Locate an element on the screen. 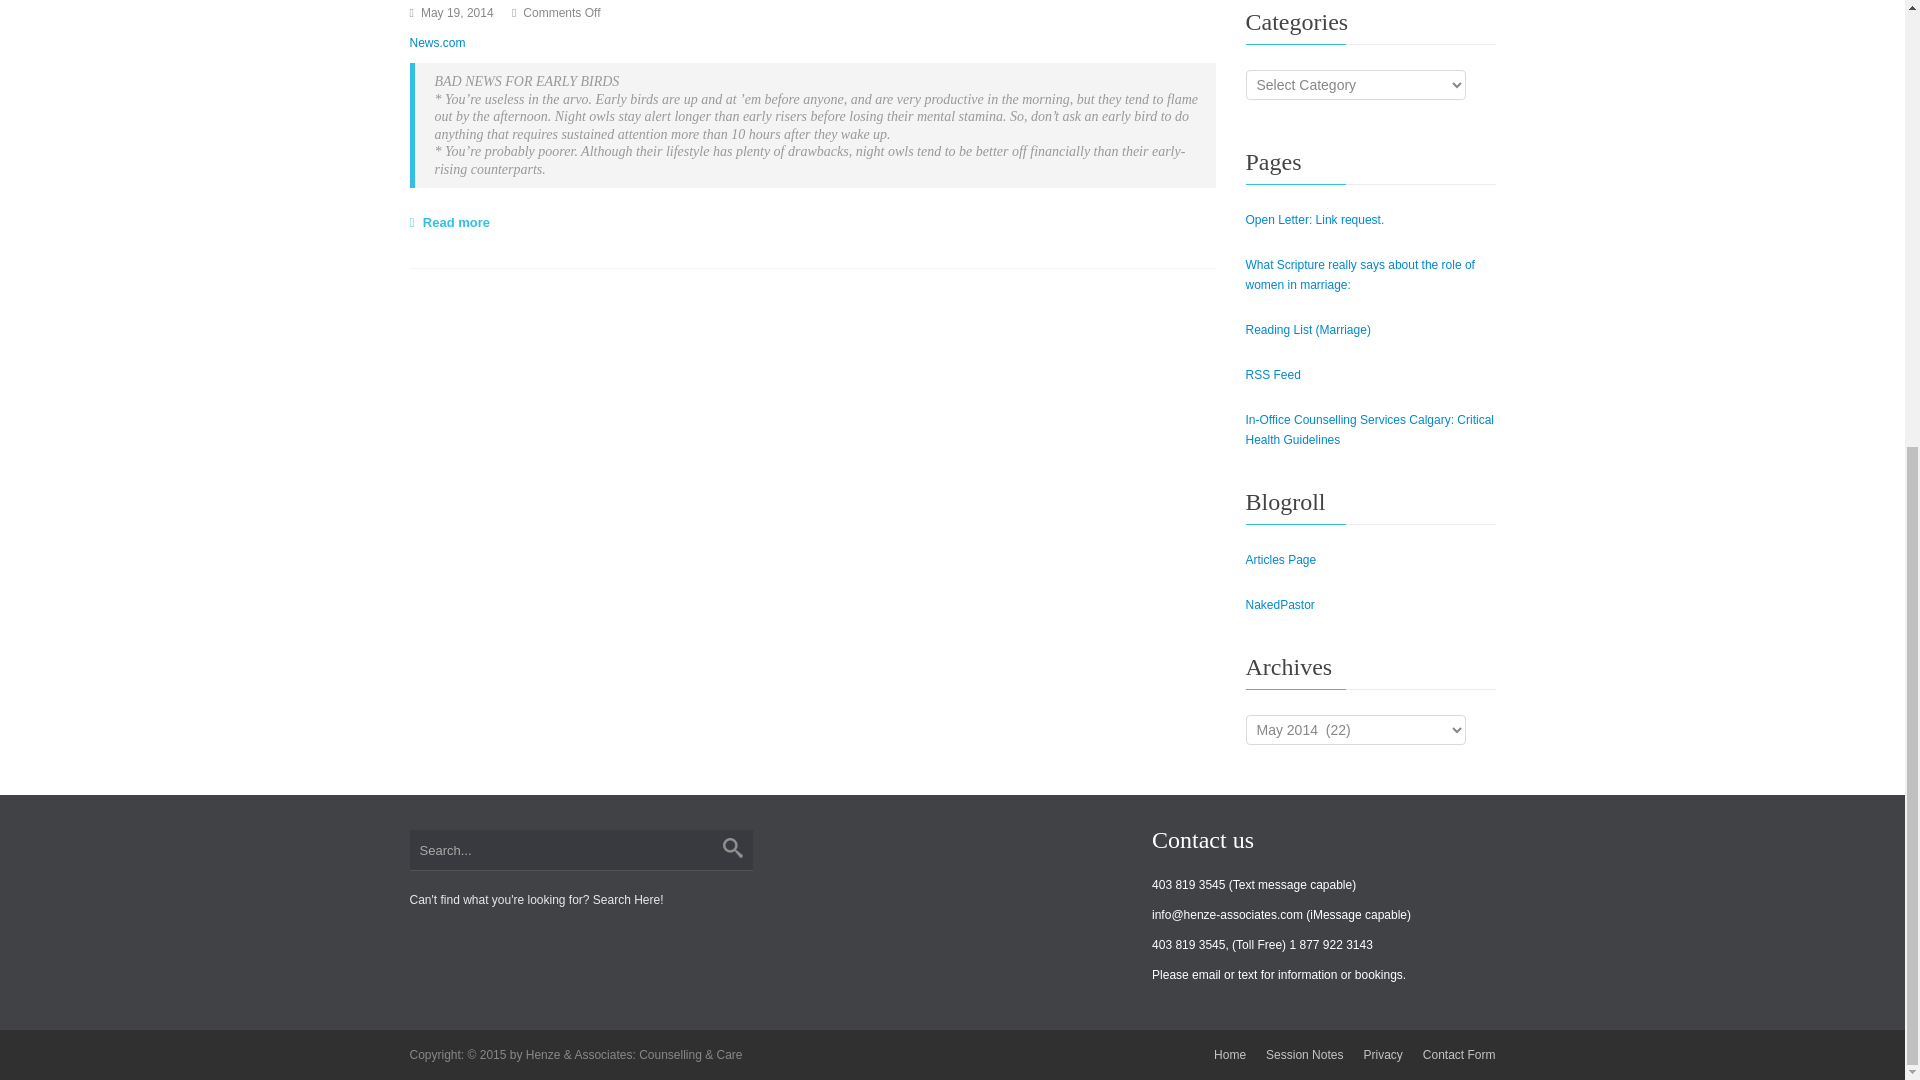  Search... is located at coordinates (581, 850).